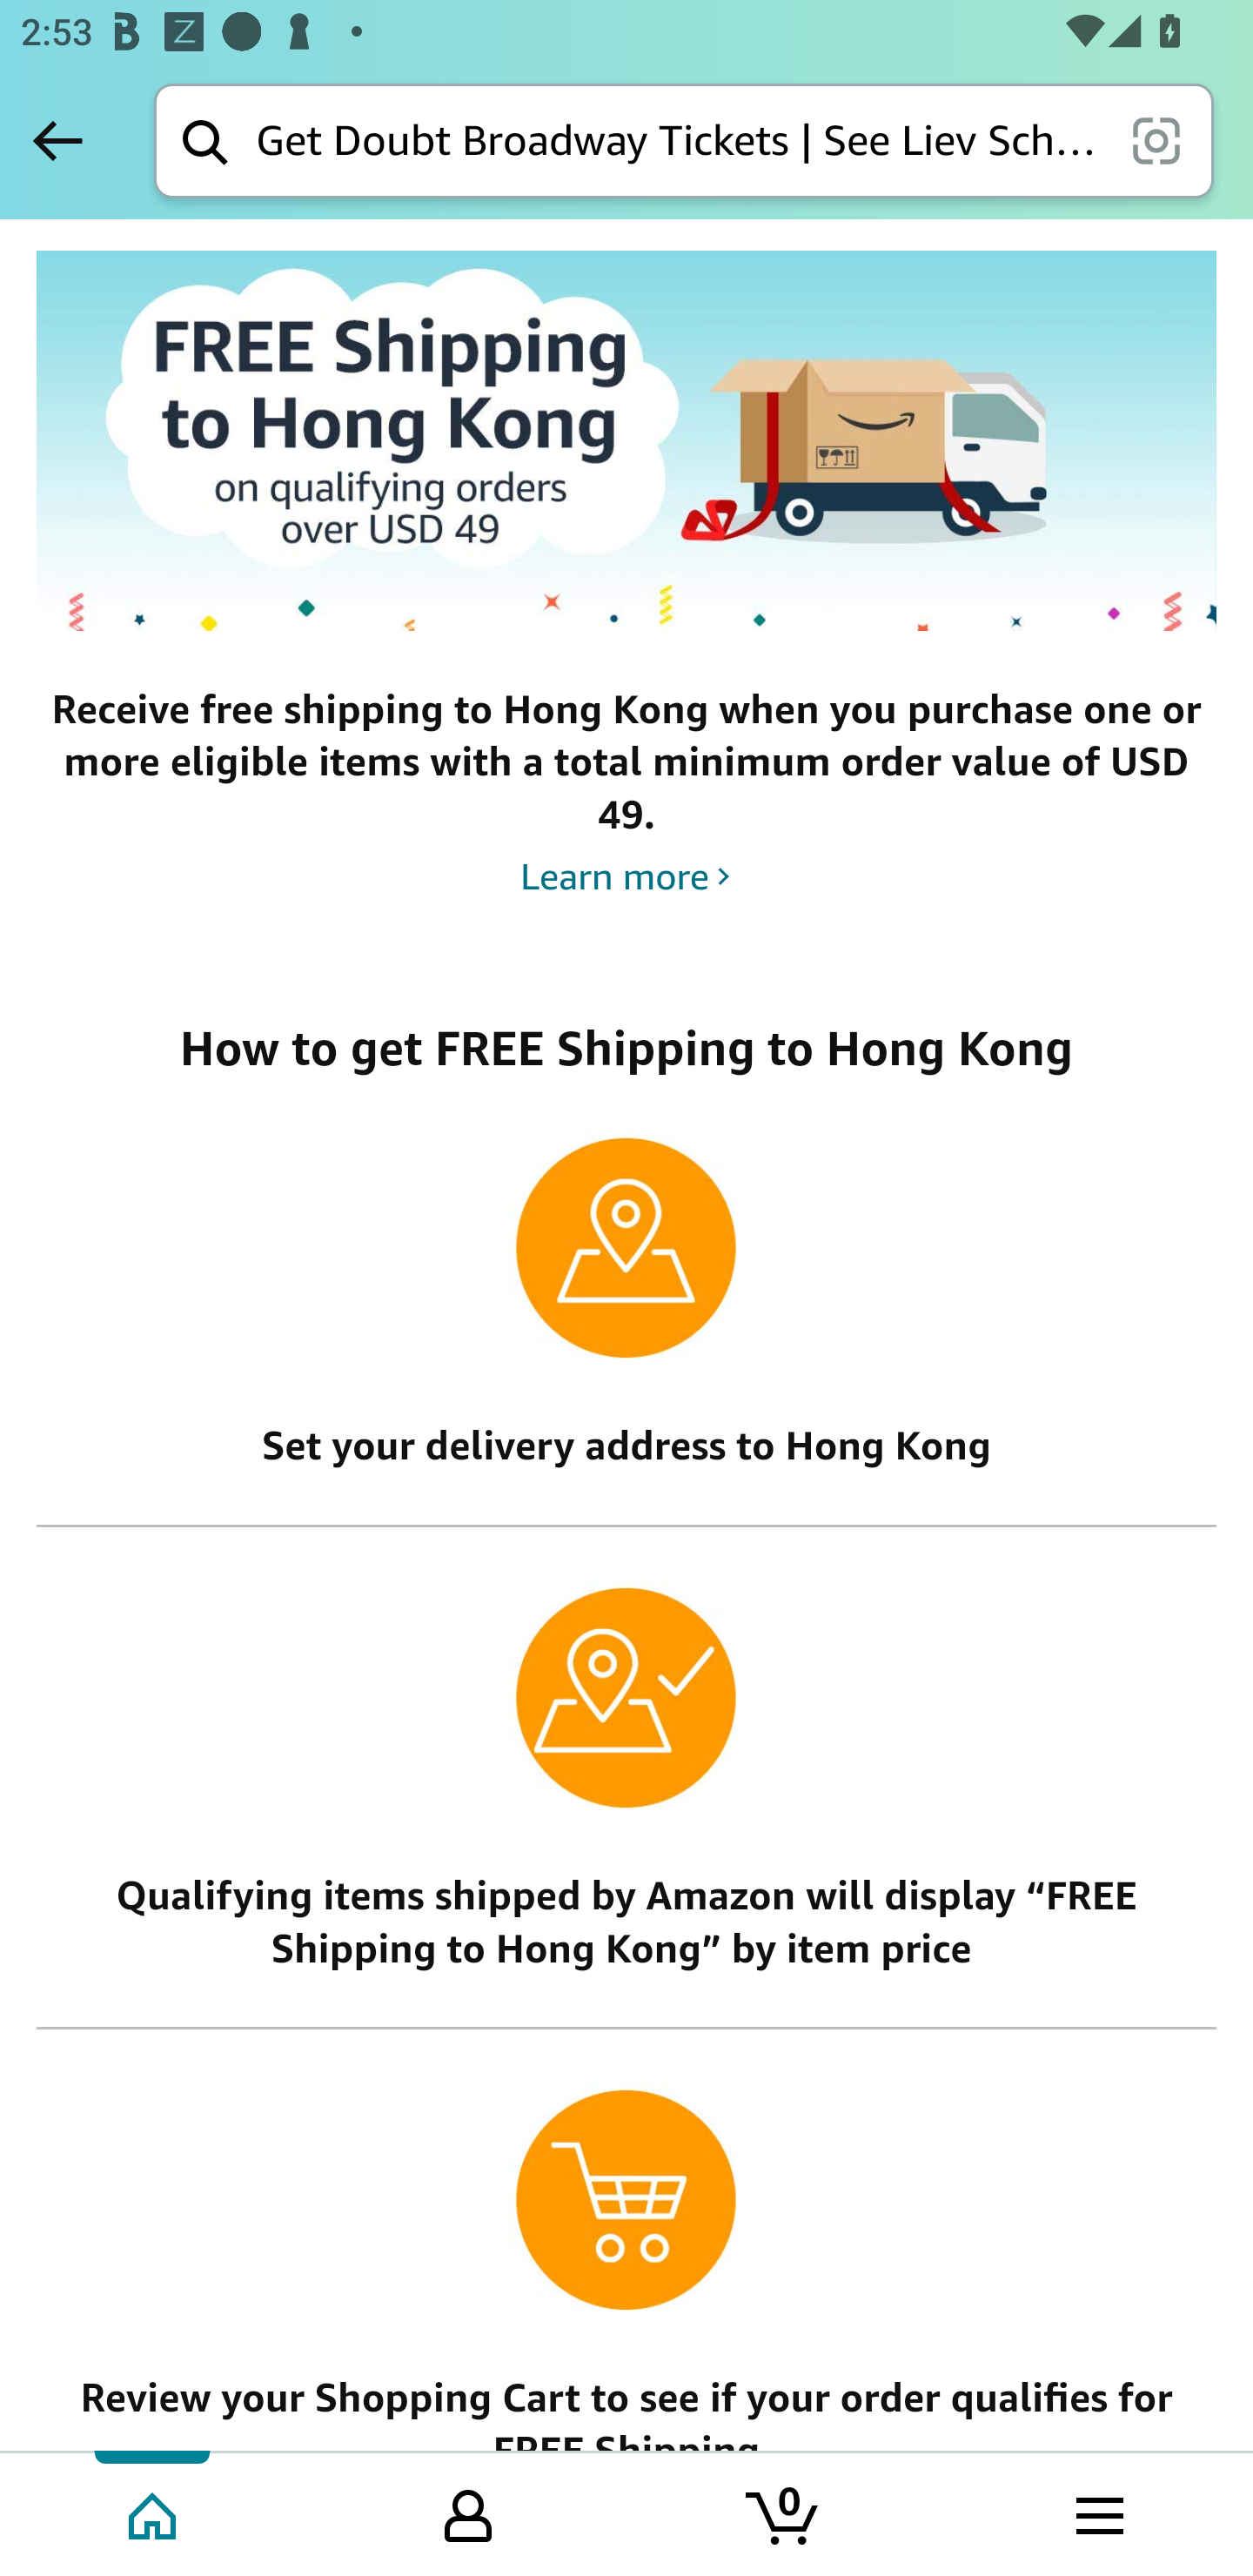 The image size is (1253, 2576). What do you see at coordinates (468, 2512) in the screenshot?
I see `Your Amazon.com Tab 2 of 4` at bounding box center [468, 2512].